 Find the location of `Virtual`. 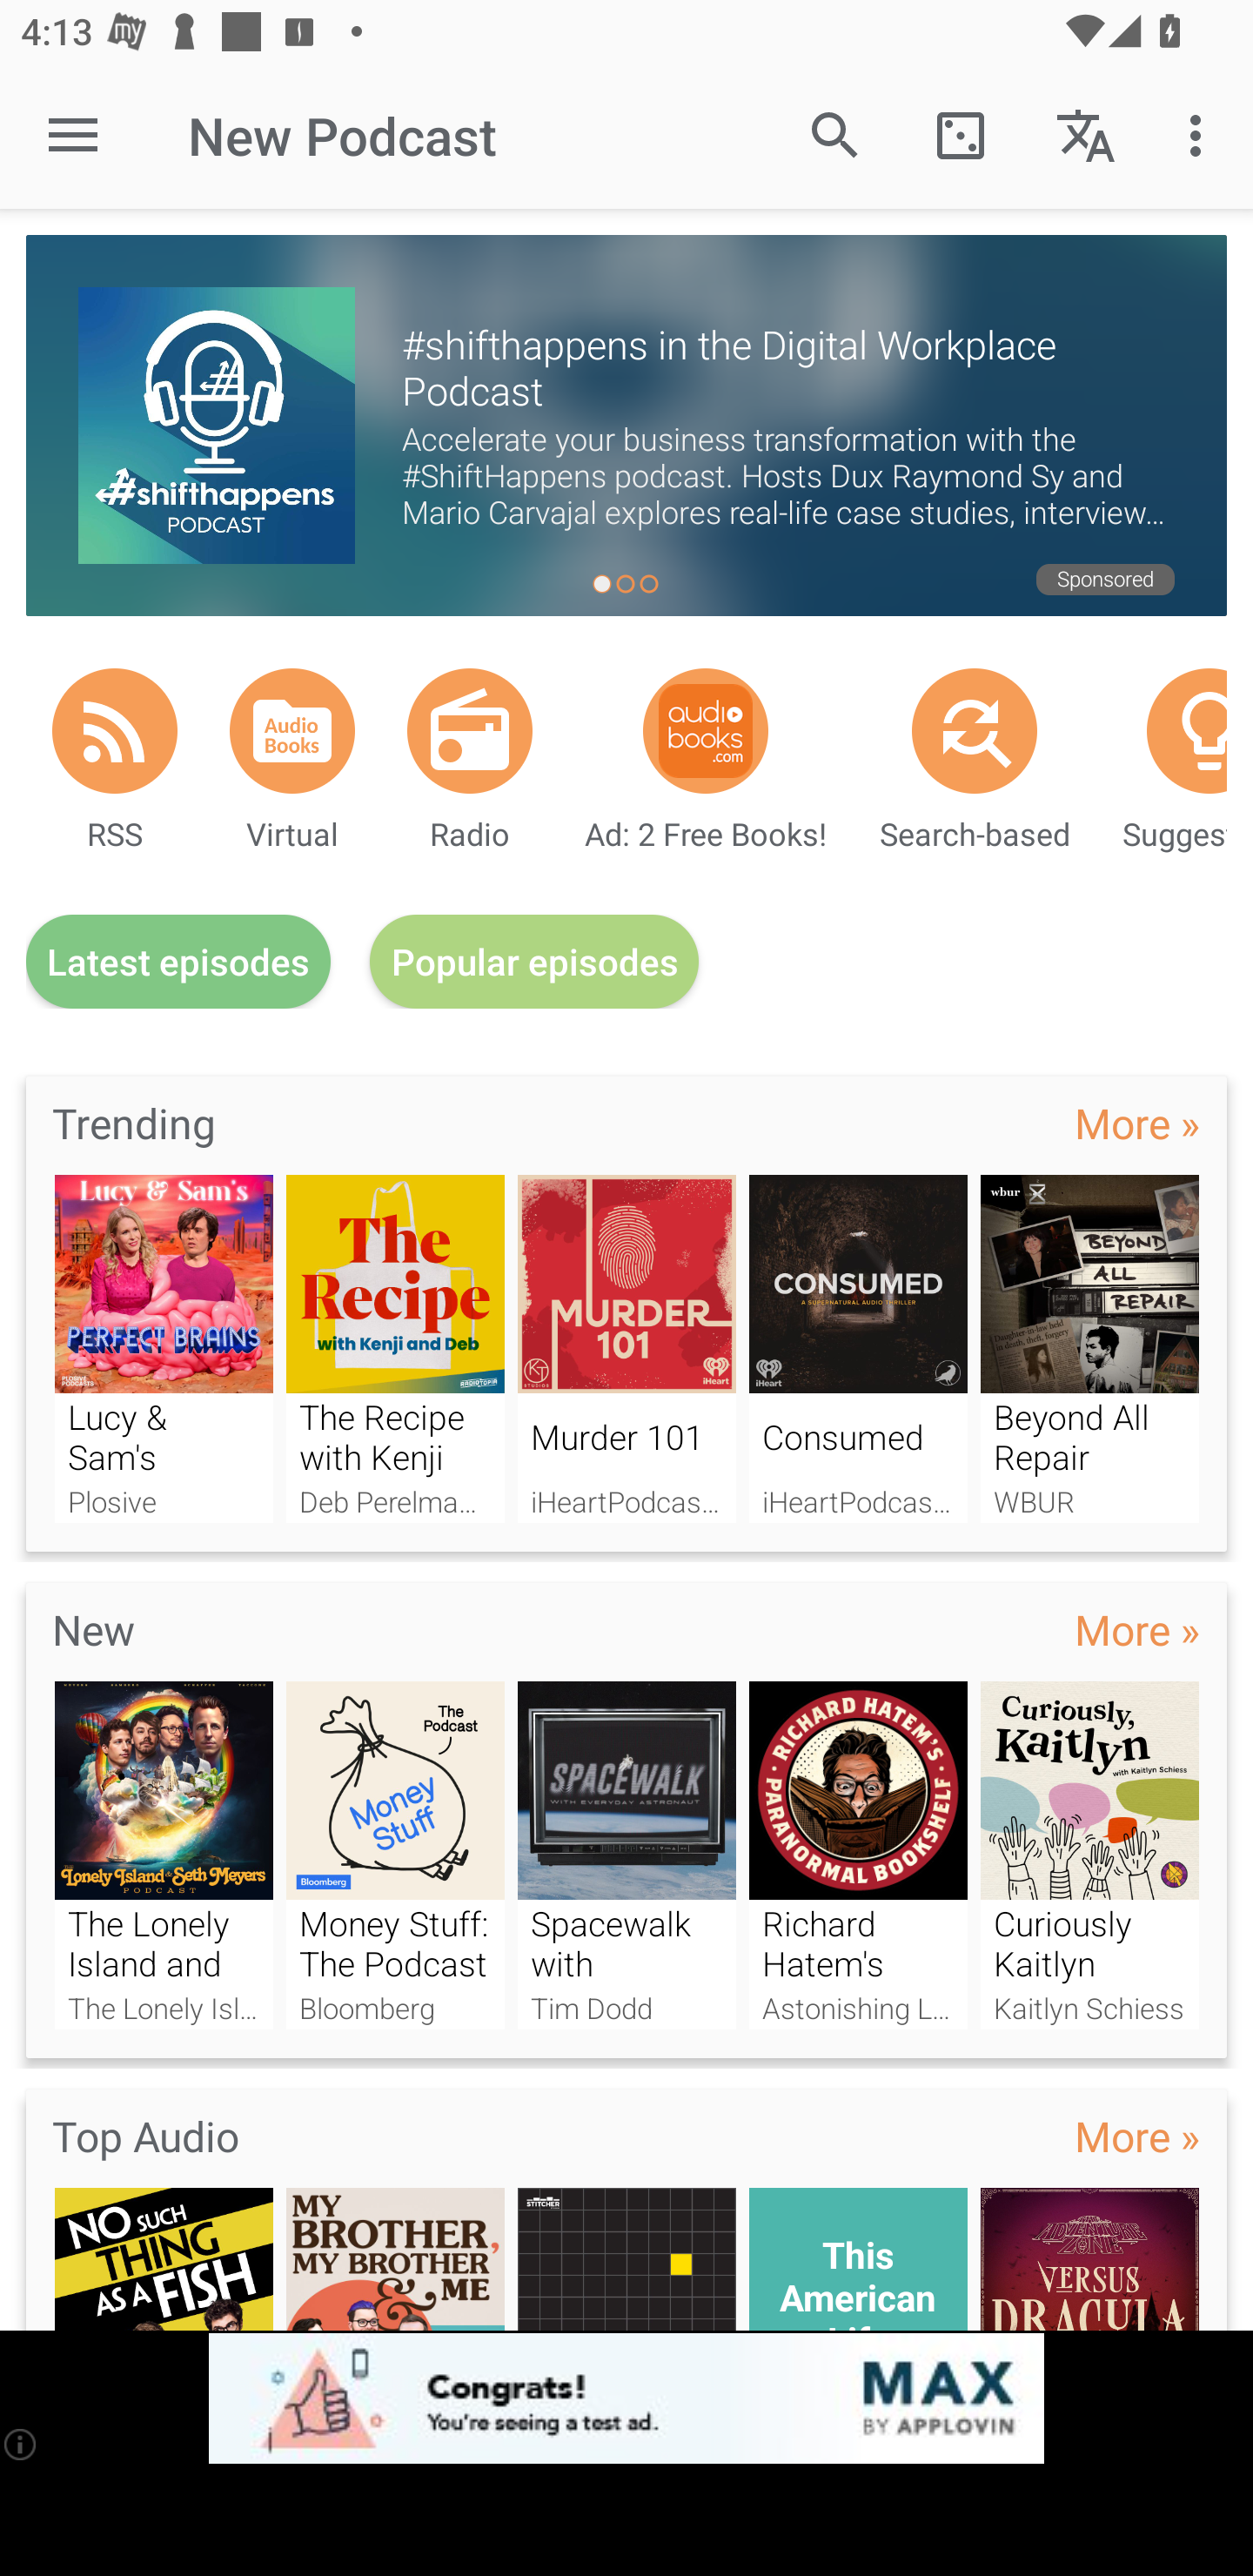

Virtual is located at coordinates (291, 729).